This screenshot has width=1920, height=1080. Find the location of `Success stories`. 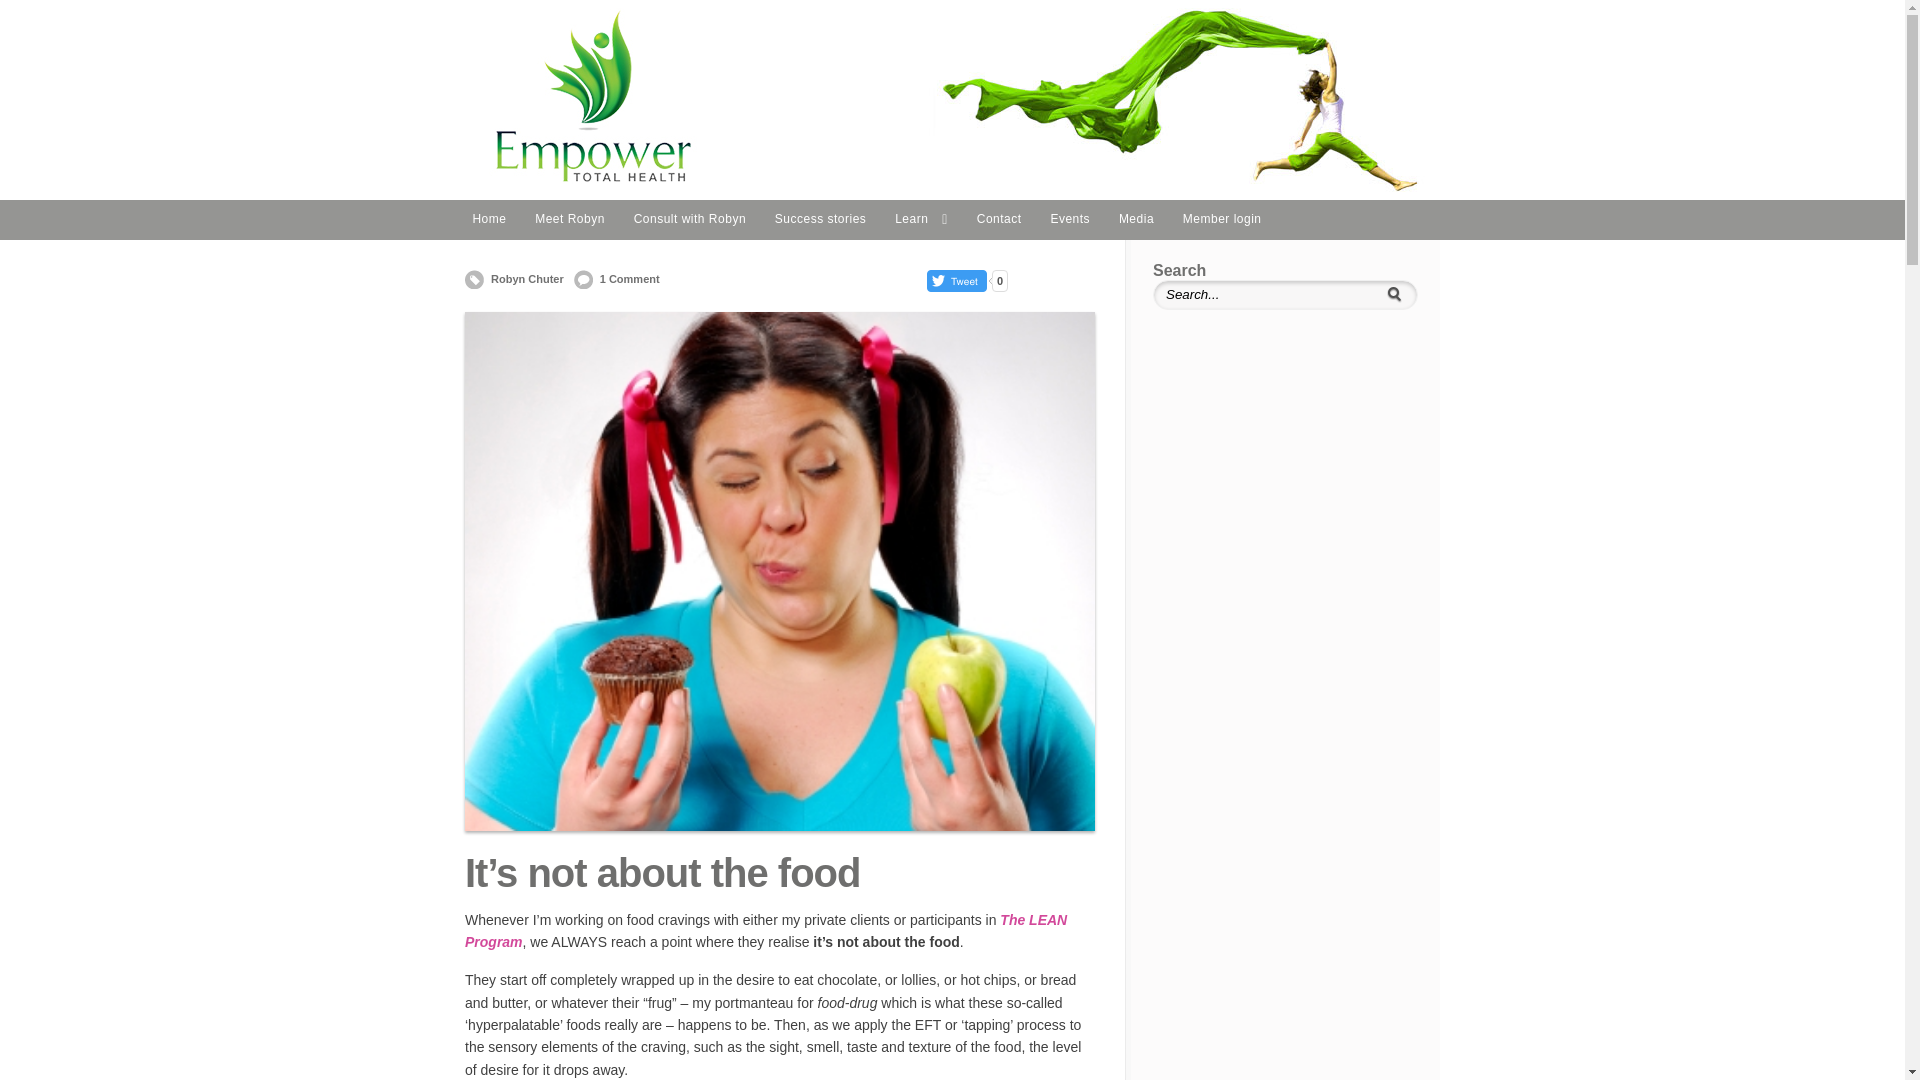

Success stories is located at coordinates (820, 220).